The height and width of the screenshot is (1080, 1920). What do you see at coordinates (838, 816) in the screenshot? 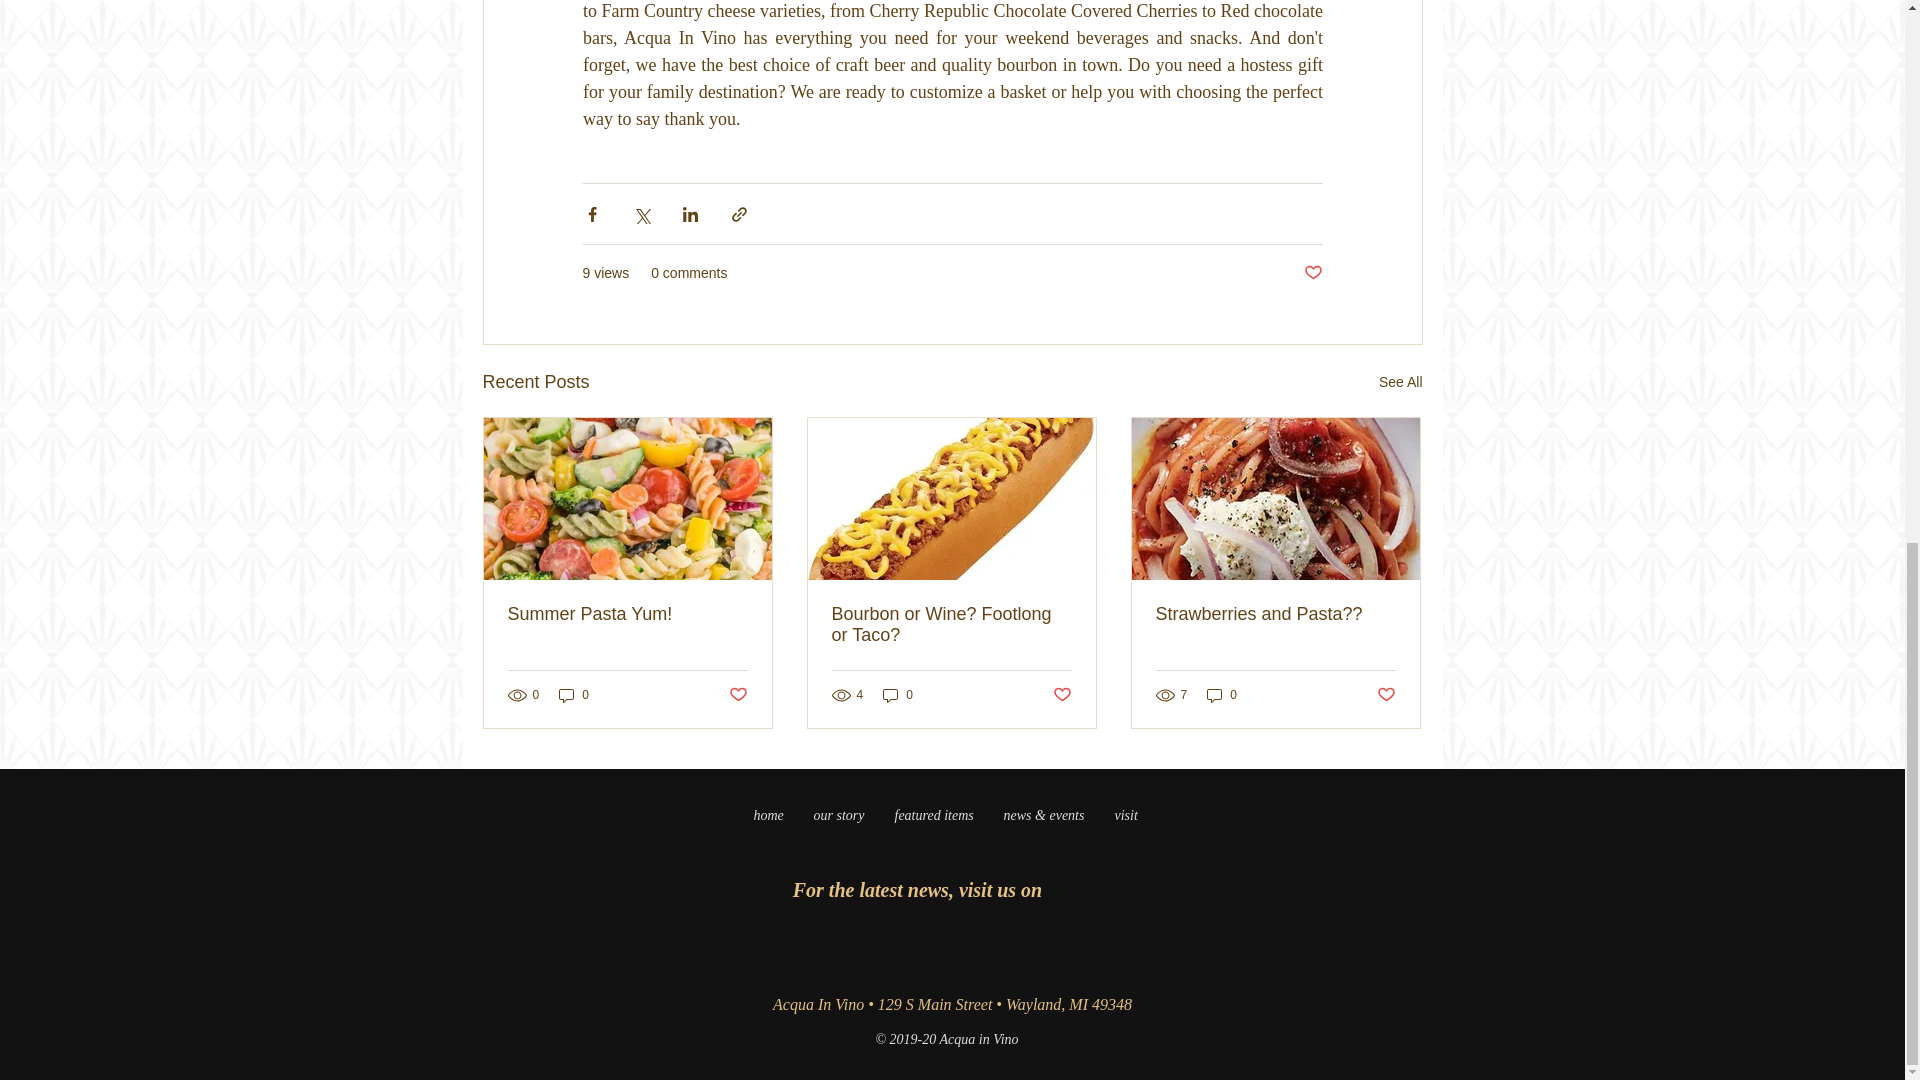
I see `our story` at bounding box center [838, 816].